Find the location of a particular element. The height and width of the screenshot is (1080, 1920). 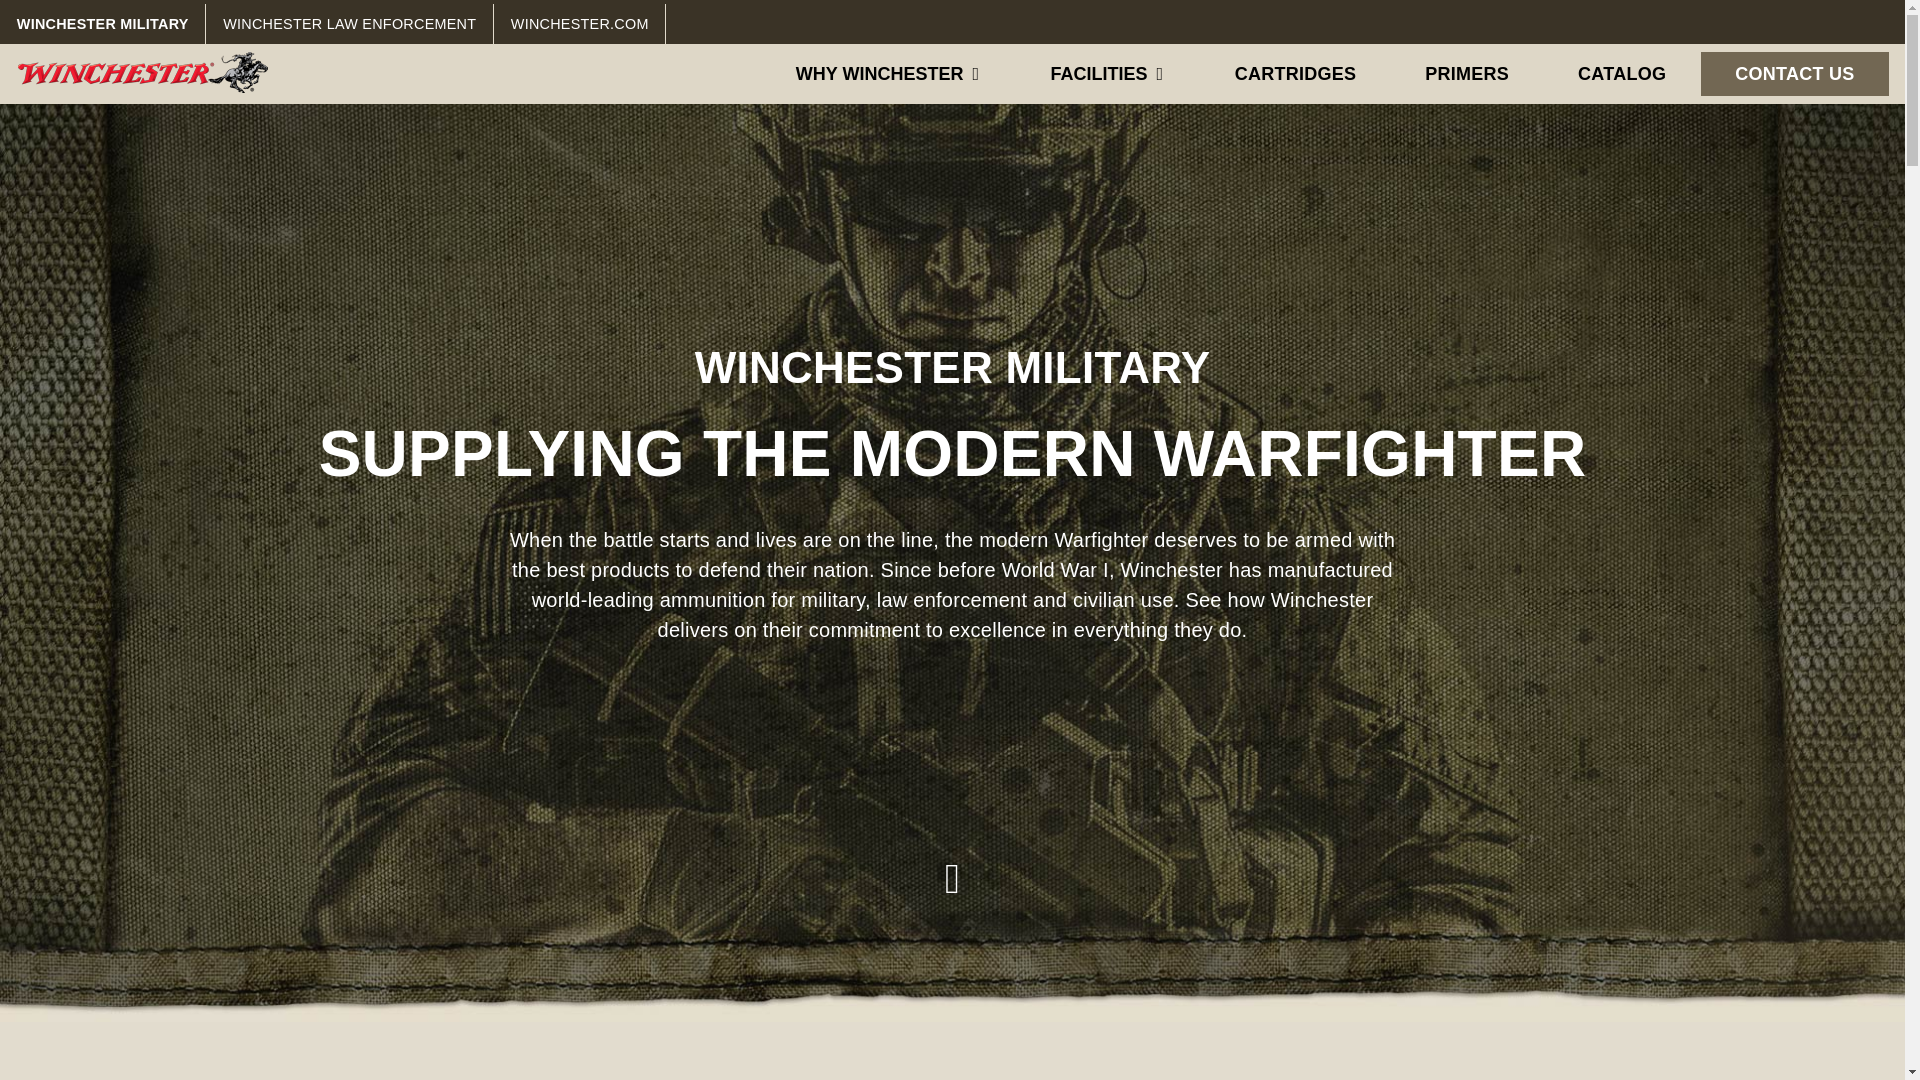

CONTACT US is located at coordinates (1795, 74).